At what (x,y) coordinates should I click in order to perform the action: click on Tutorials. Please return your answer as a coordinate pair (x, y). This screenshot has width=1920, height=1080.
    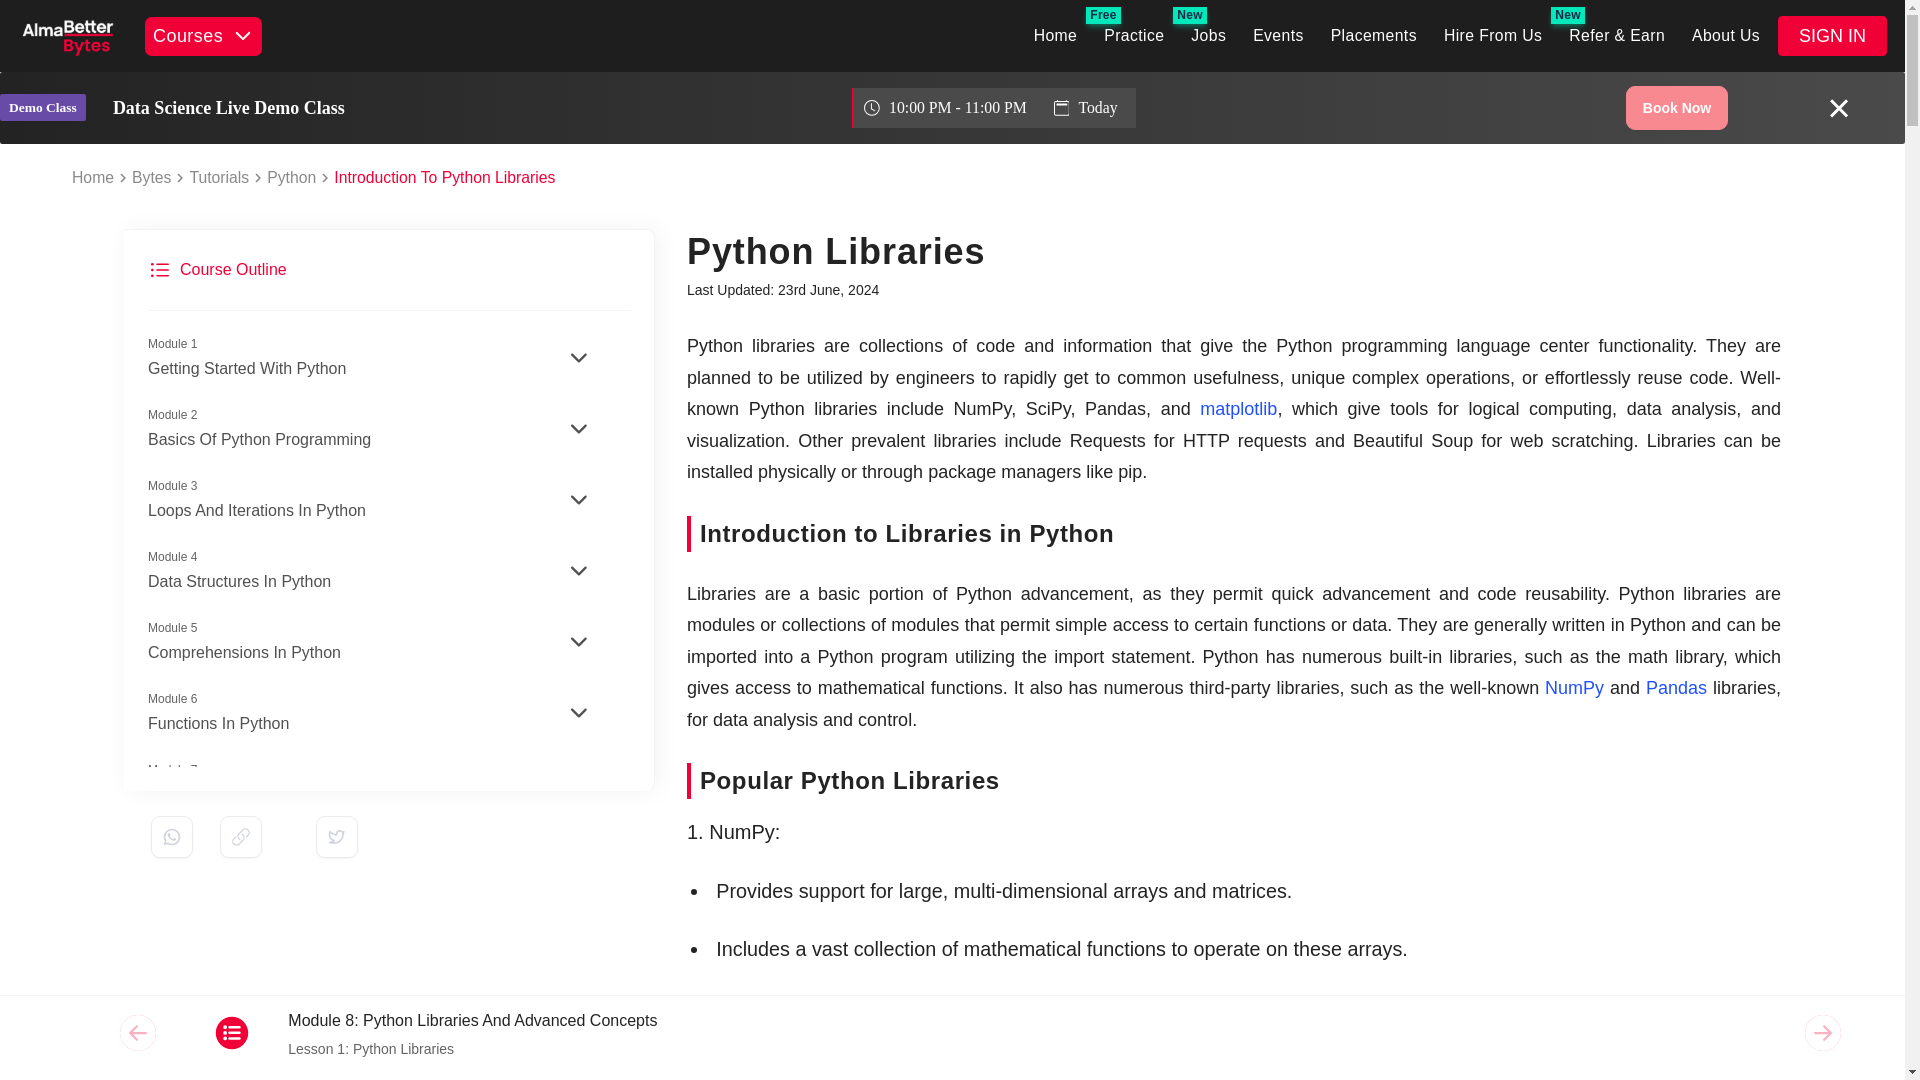
    Looking at the image, I should click on (218, 178).